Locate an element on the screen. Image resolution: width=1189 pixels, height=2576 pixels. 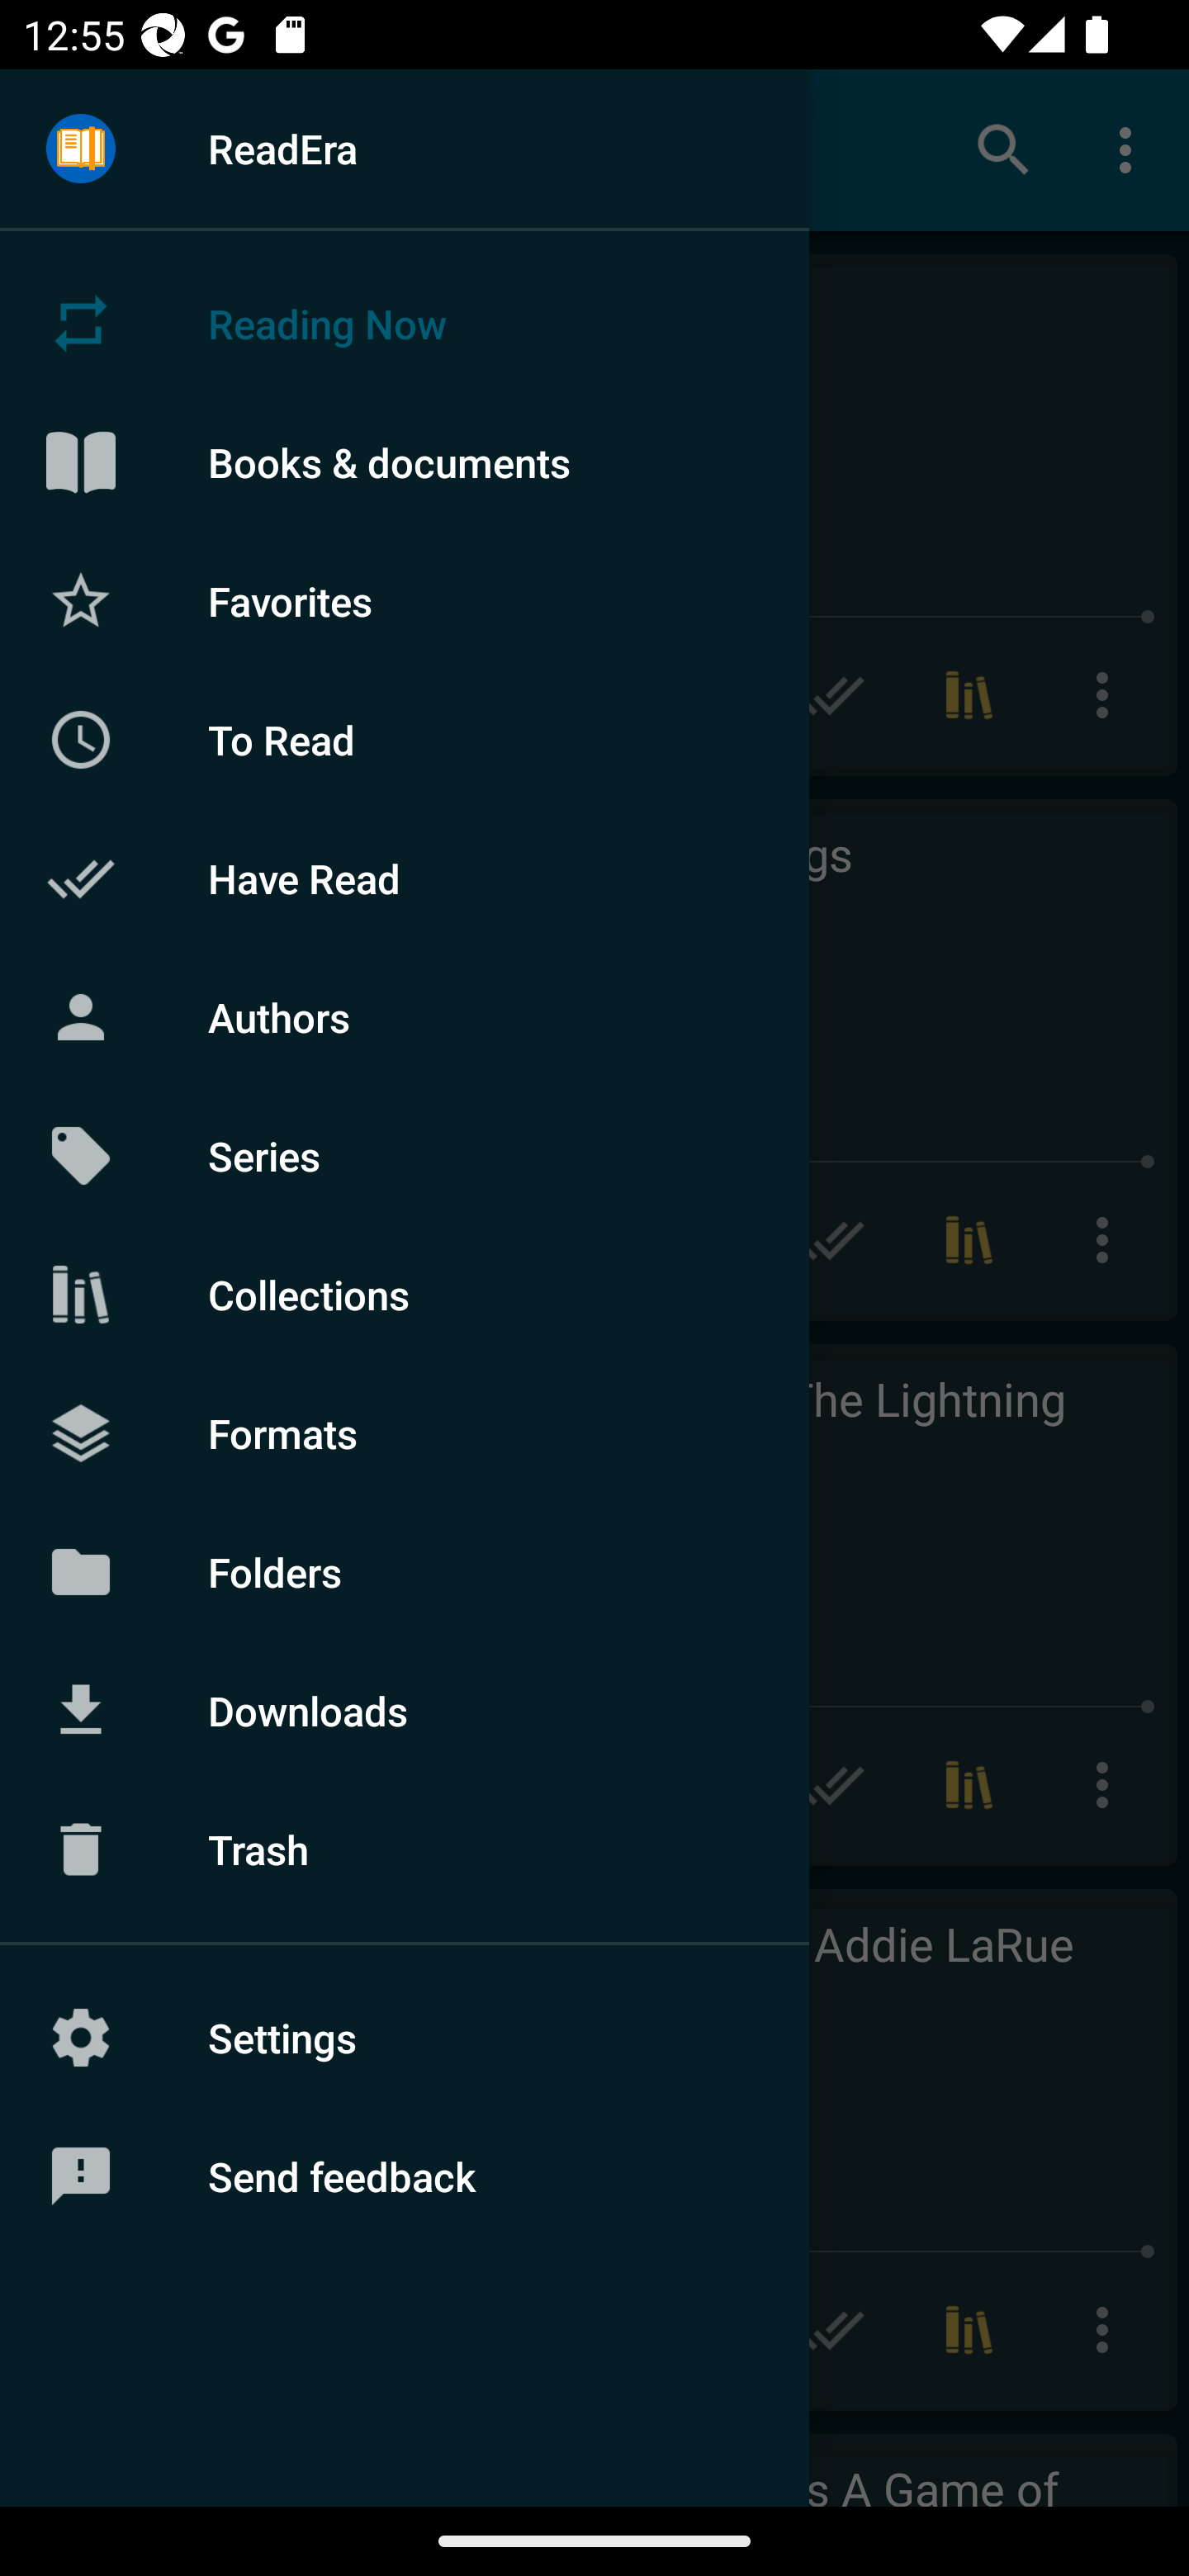
Search books & documents is located at coordinates (1004, 149).